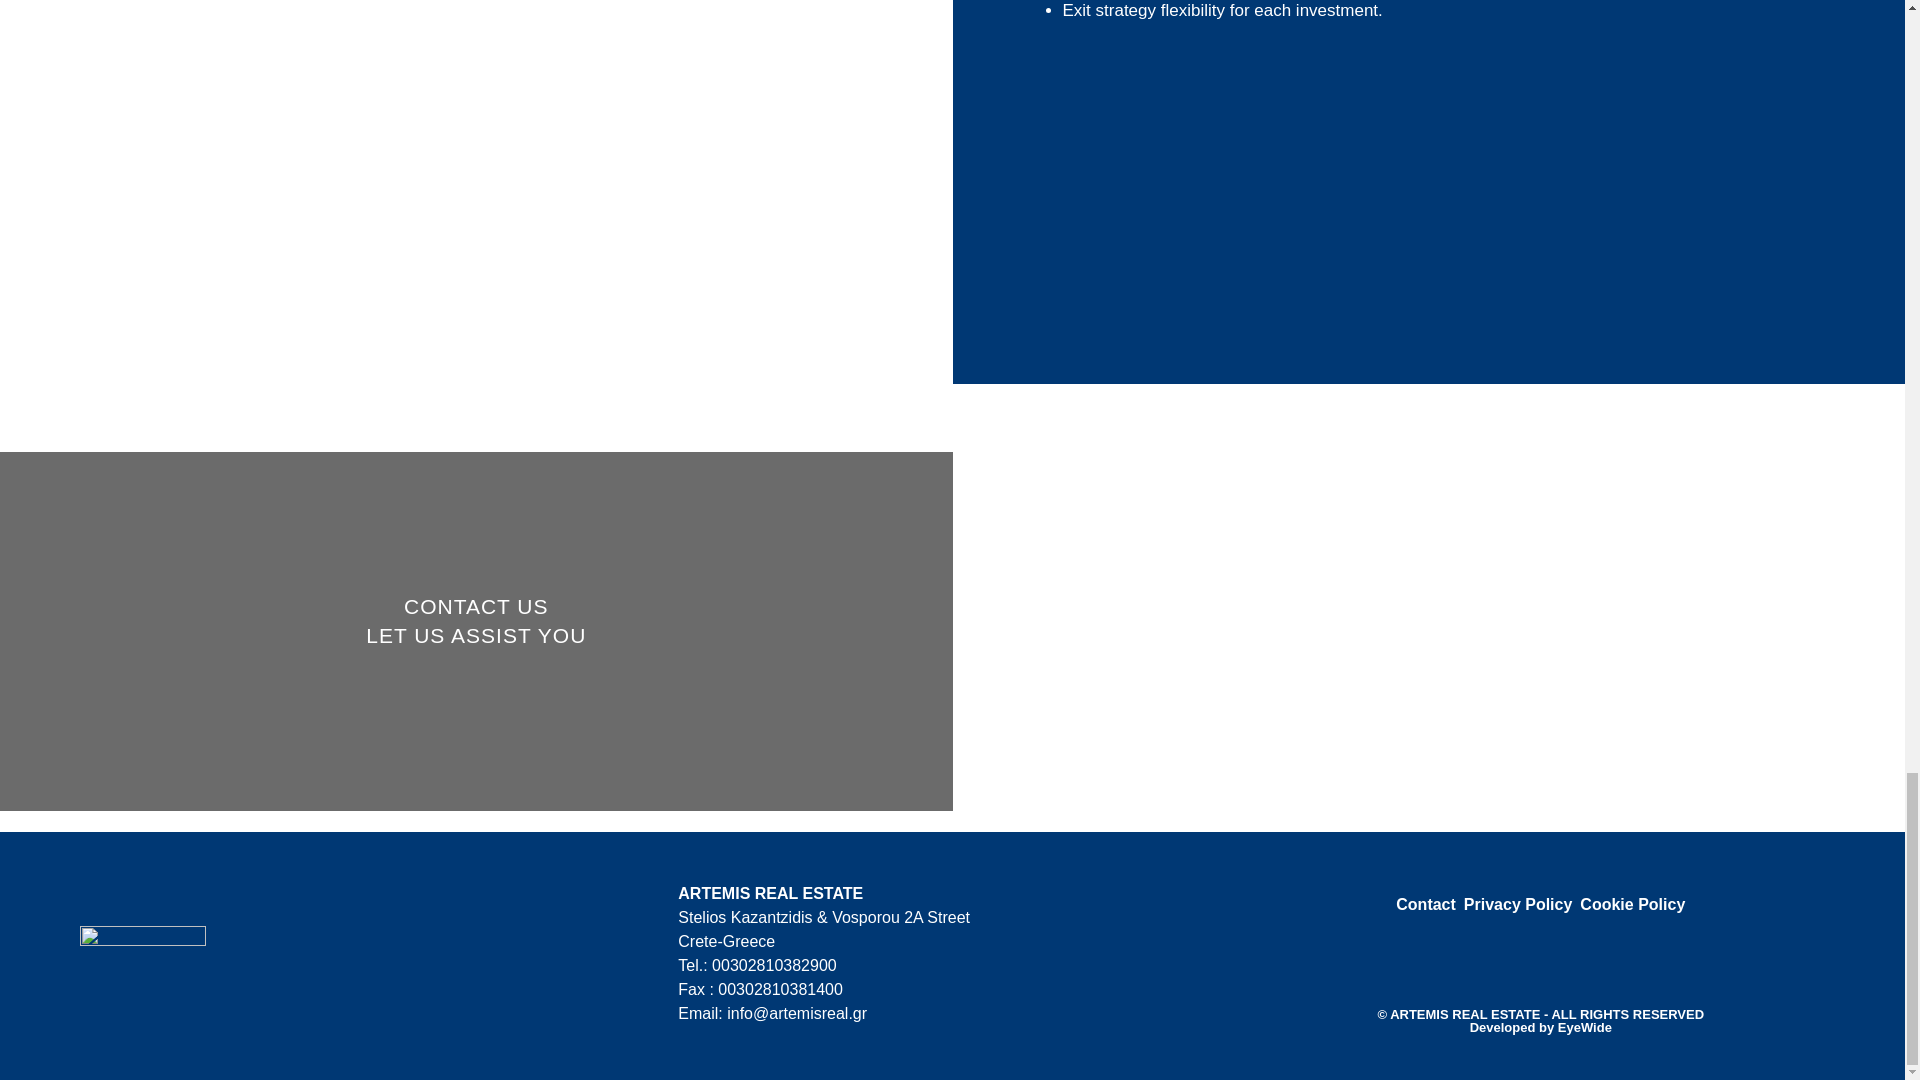 The height and width of the screenshot is (1080, 1920). Describe the element at coordinates (1425, 904) in the screenshot. I see `Contact` at that location.